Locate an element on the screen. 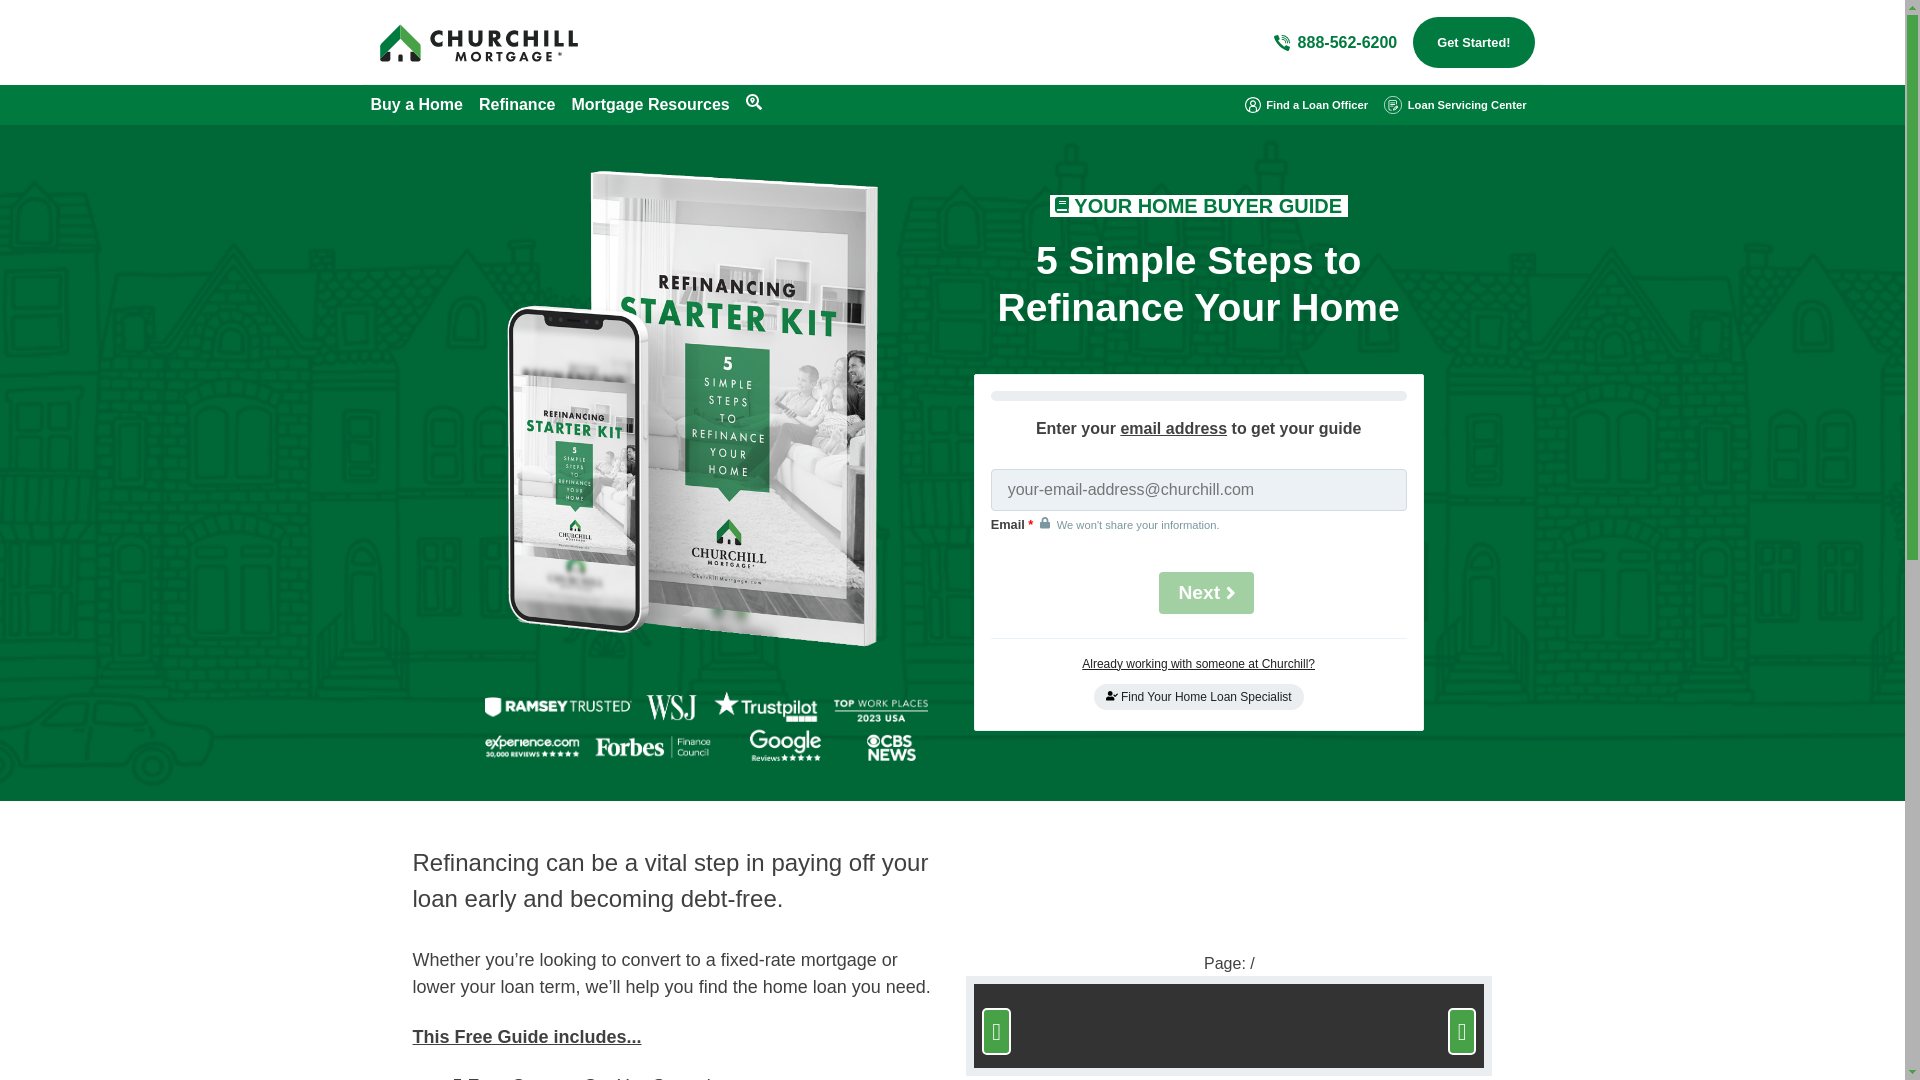  Find a Loan Officer is located at coordinates (1306, 104).